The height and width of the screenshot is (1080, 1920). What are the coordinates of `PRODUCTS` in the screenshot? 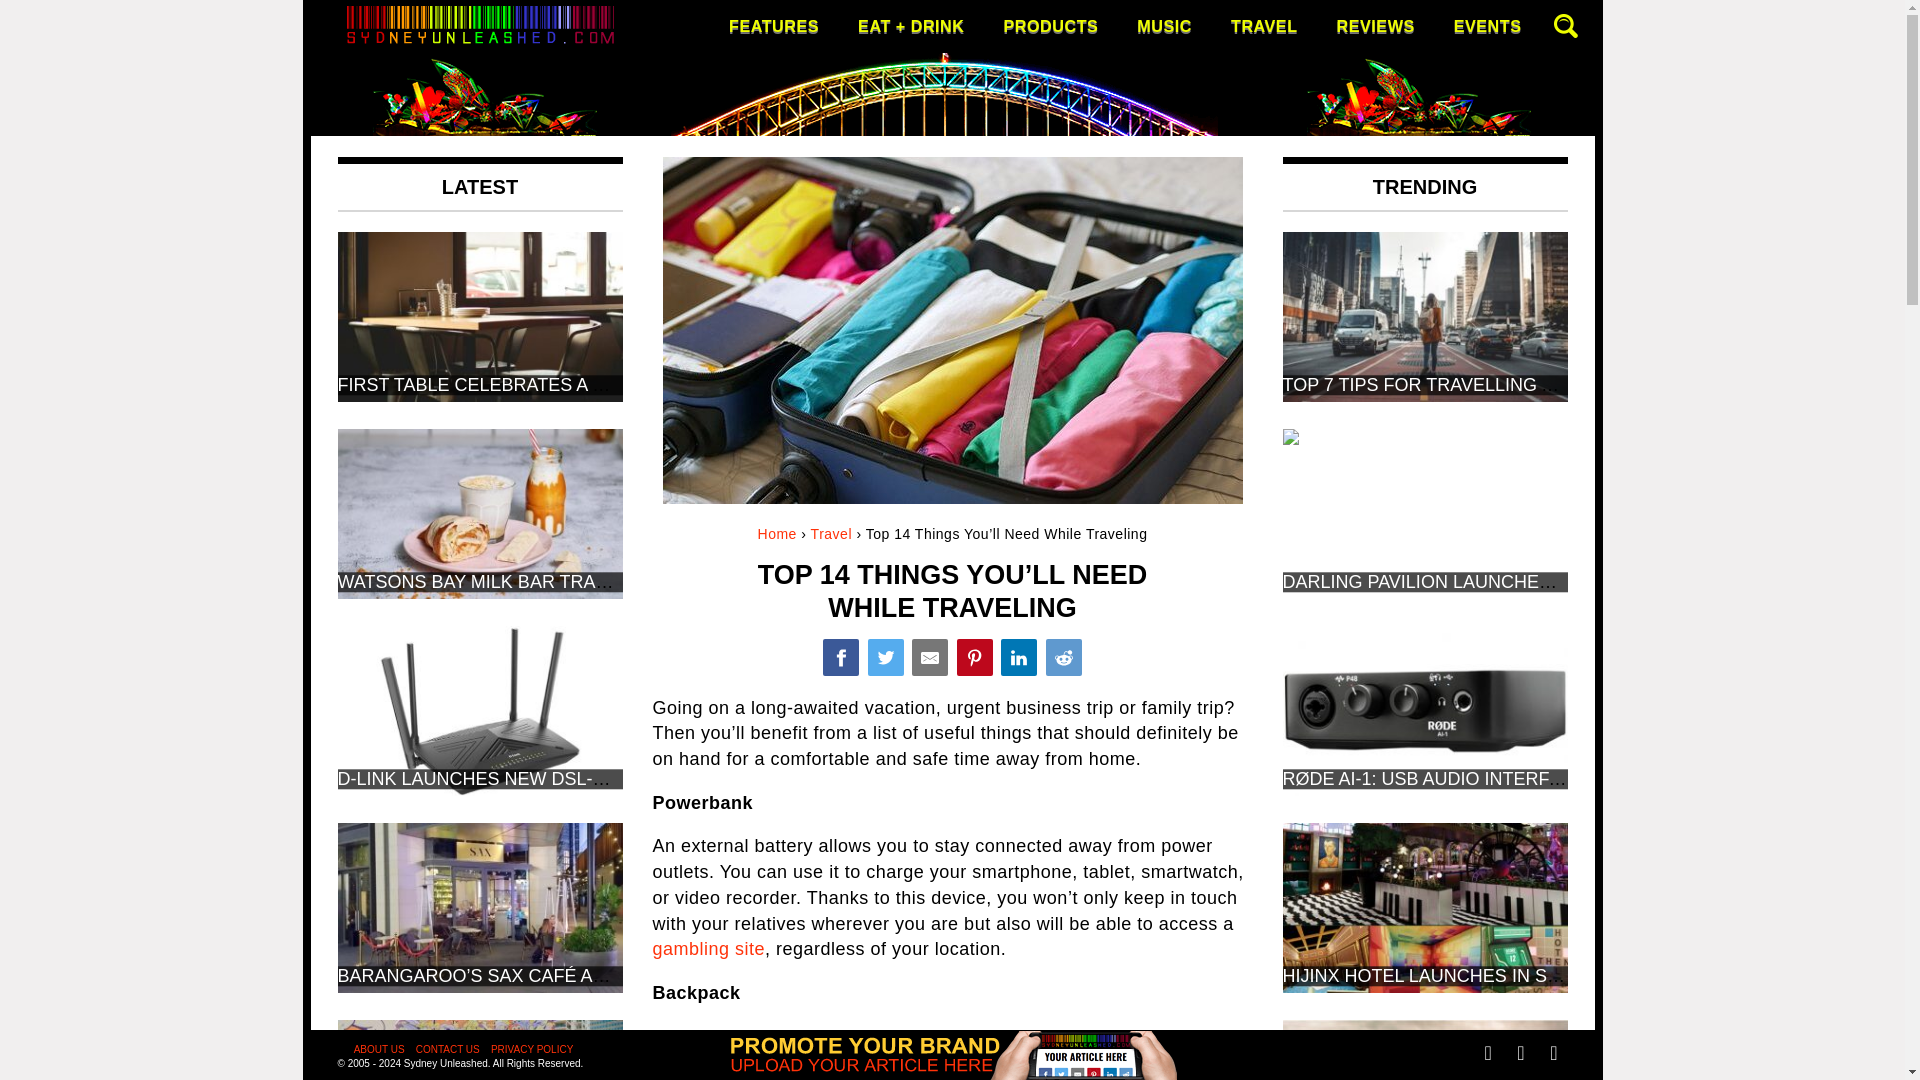 It's located at (1050, 26).